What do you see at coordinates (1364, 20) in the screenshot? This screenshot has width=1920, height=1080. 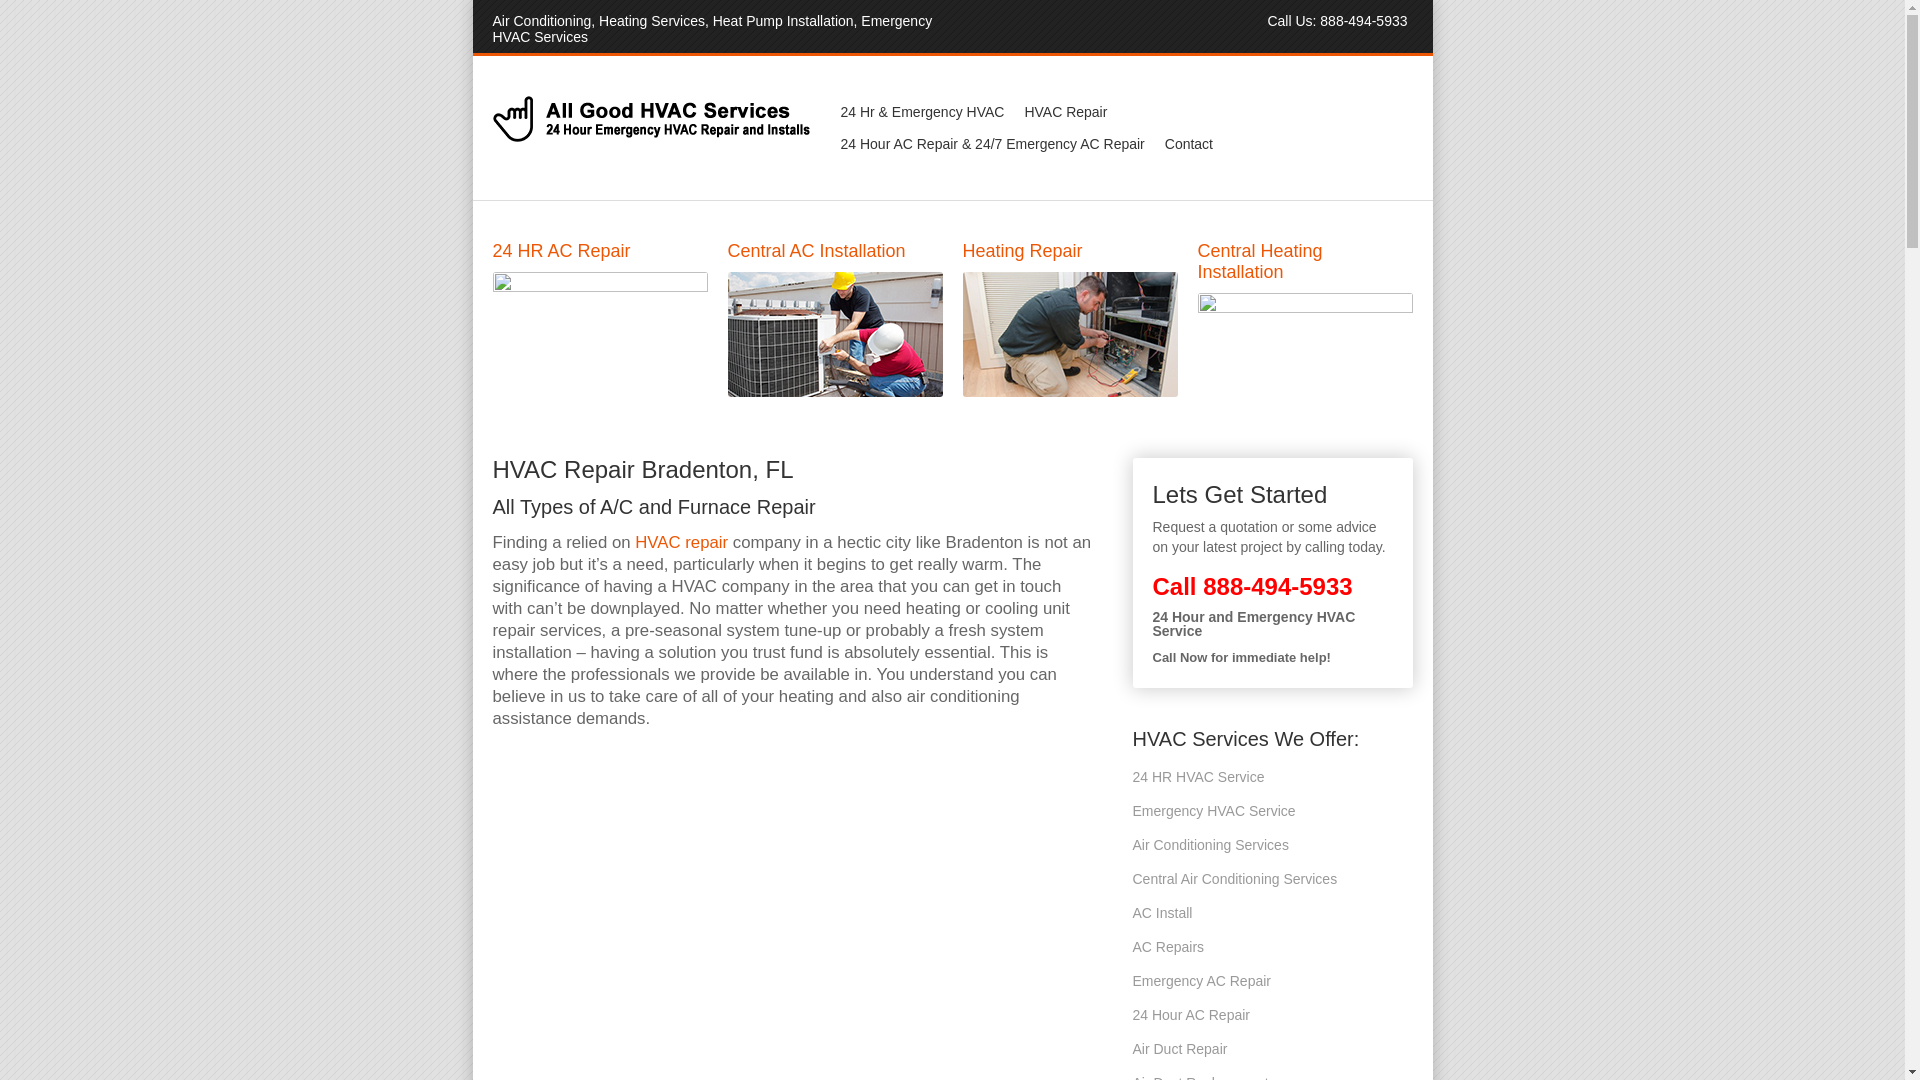 I see `888-494-5933` at bounding box center [1364, 20].